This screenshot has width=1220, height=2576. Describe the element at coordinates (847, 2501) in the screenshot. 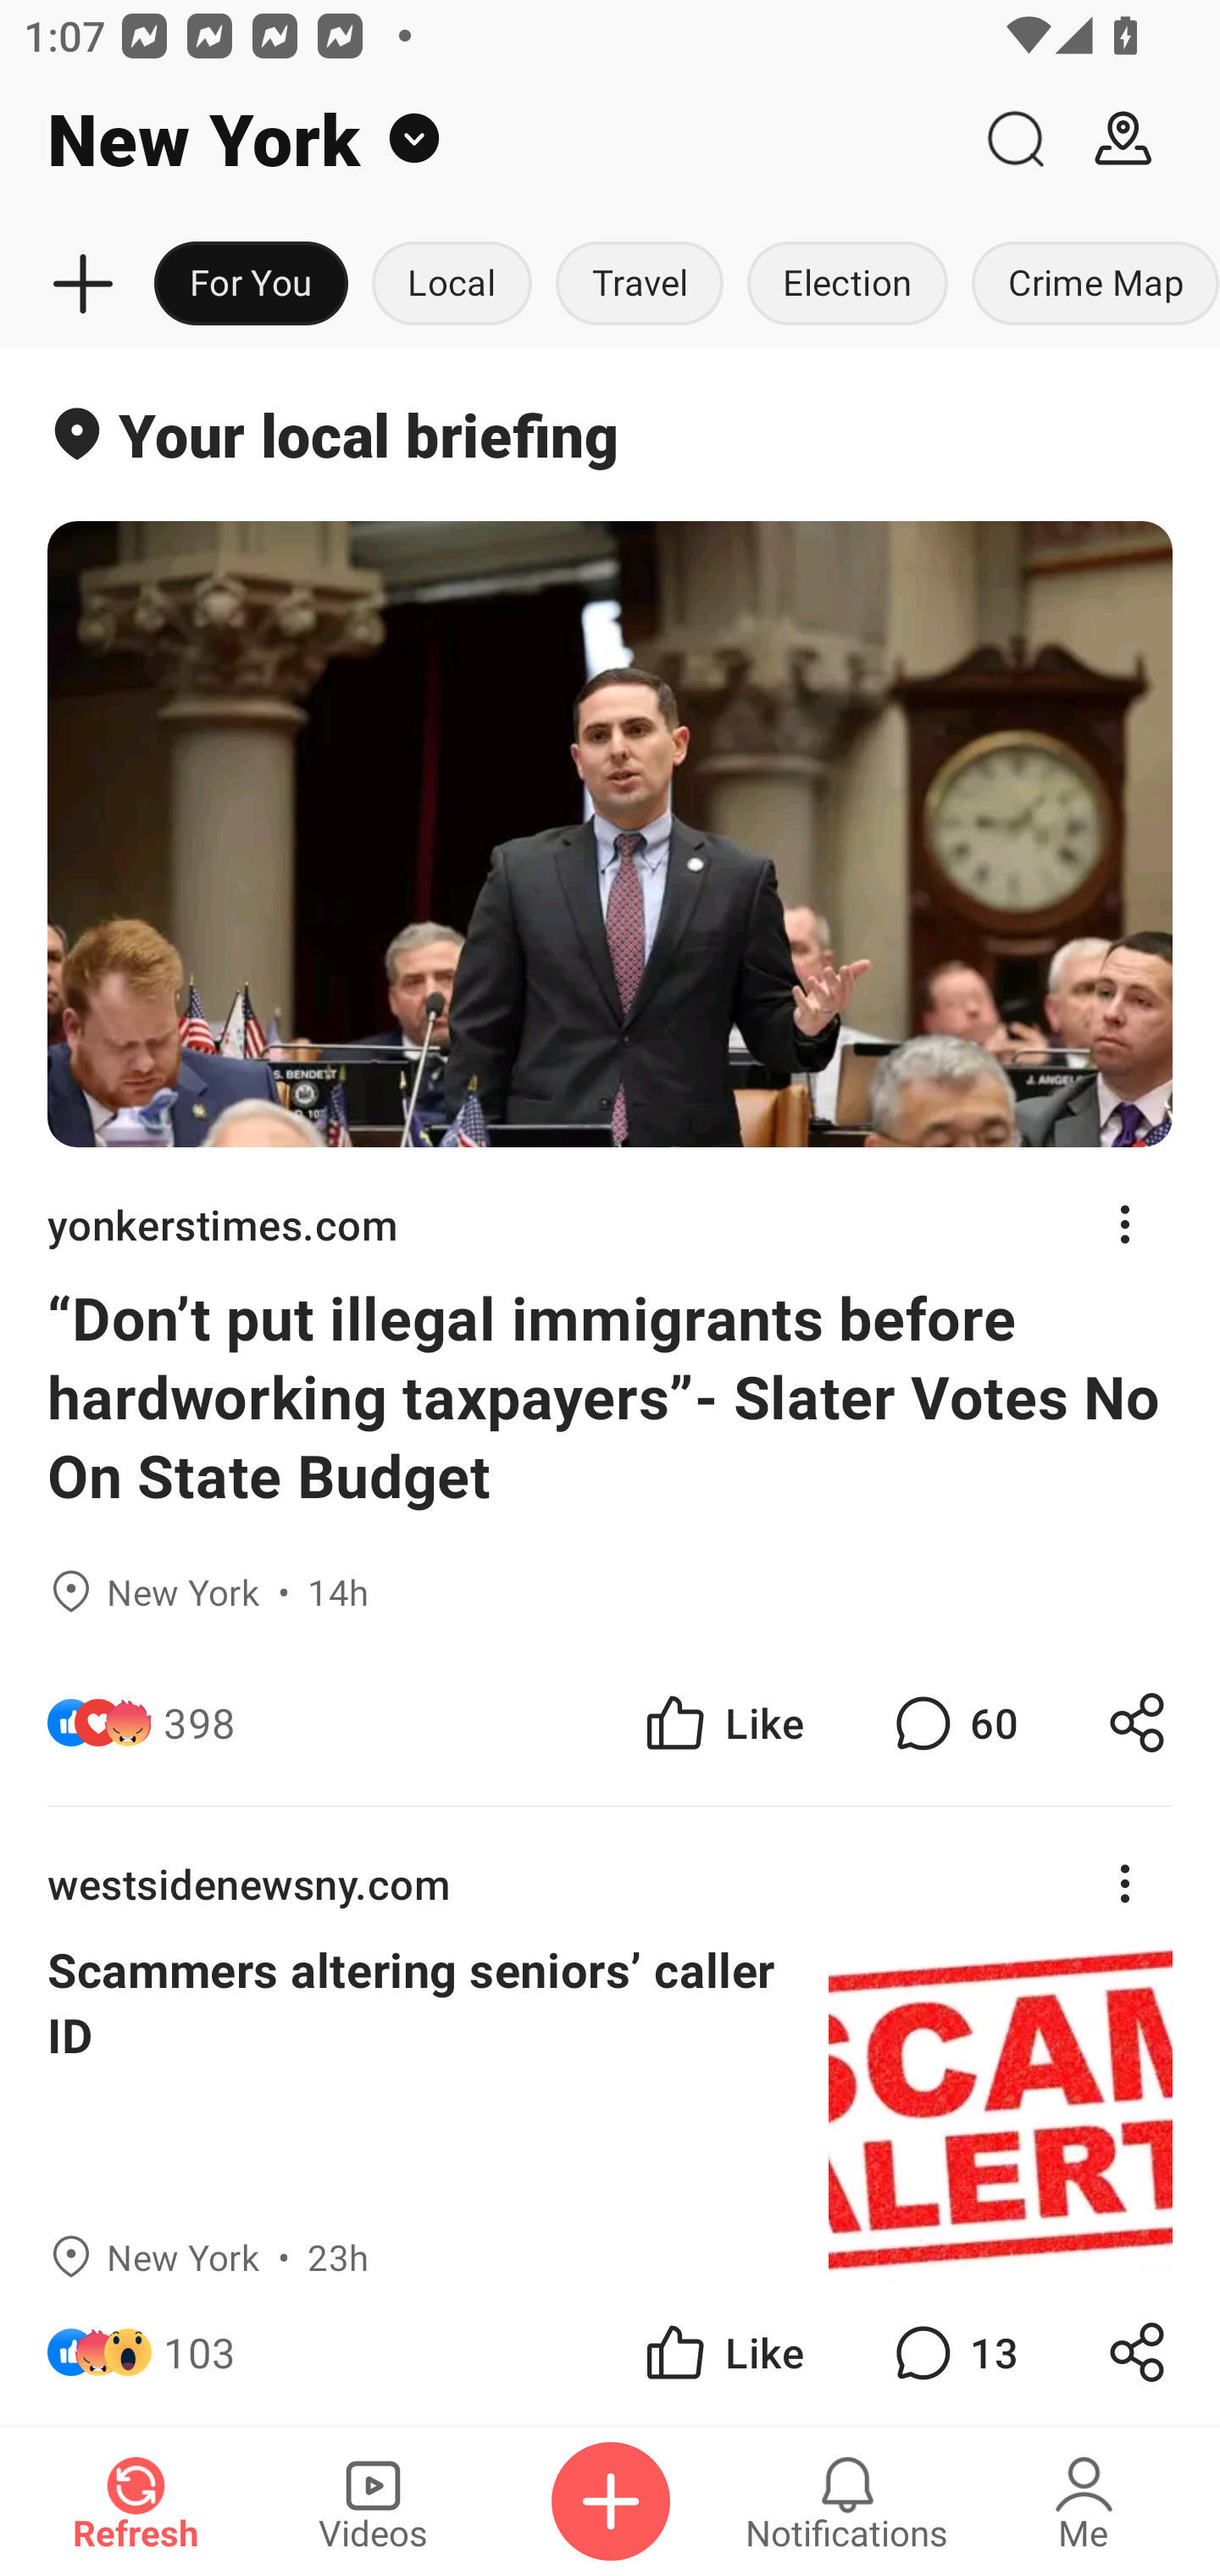

I see `Notifications` at that location.